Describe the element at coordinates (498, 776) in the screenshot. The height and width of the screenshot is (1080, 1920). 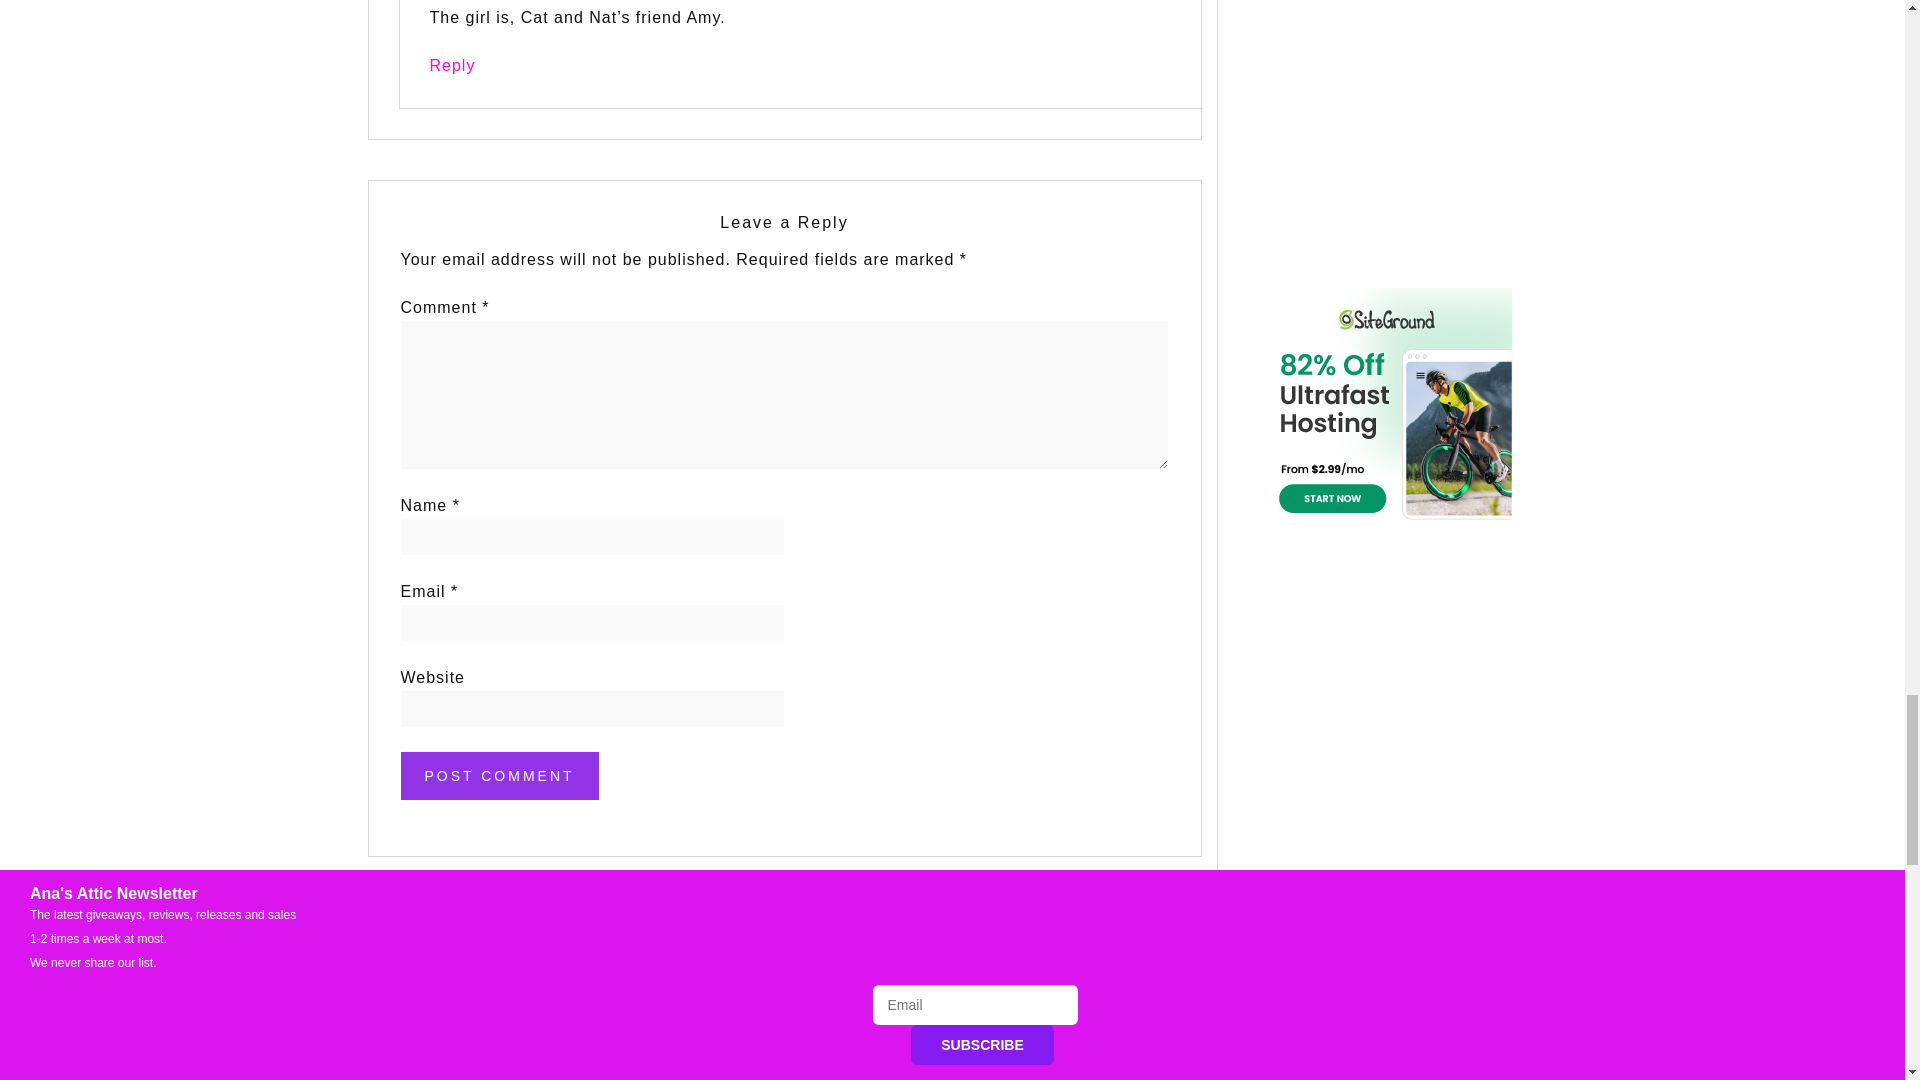
I see `Post Comment` at that location.